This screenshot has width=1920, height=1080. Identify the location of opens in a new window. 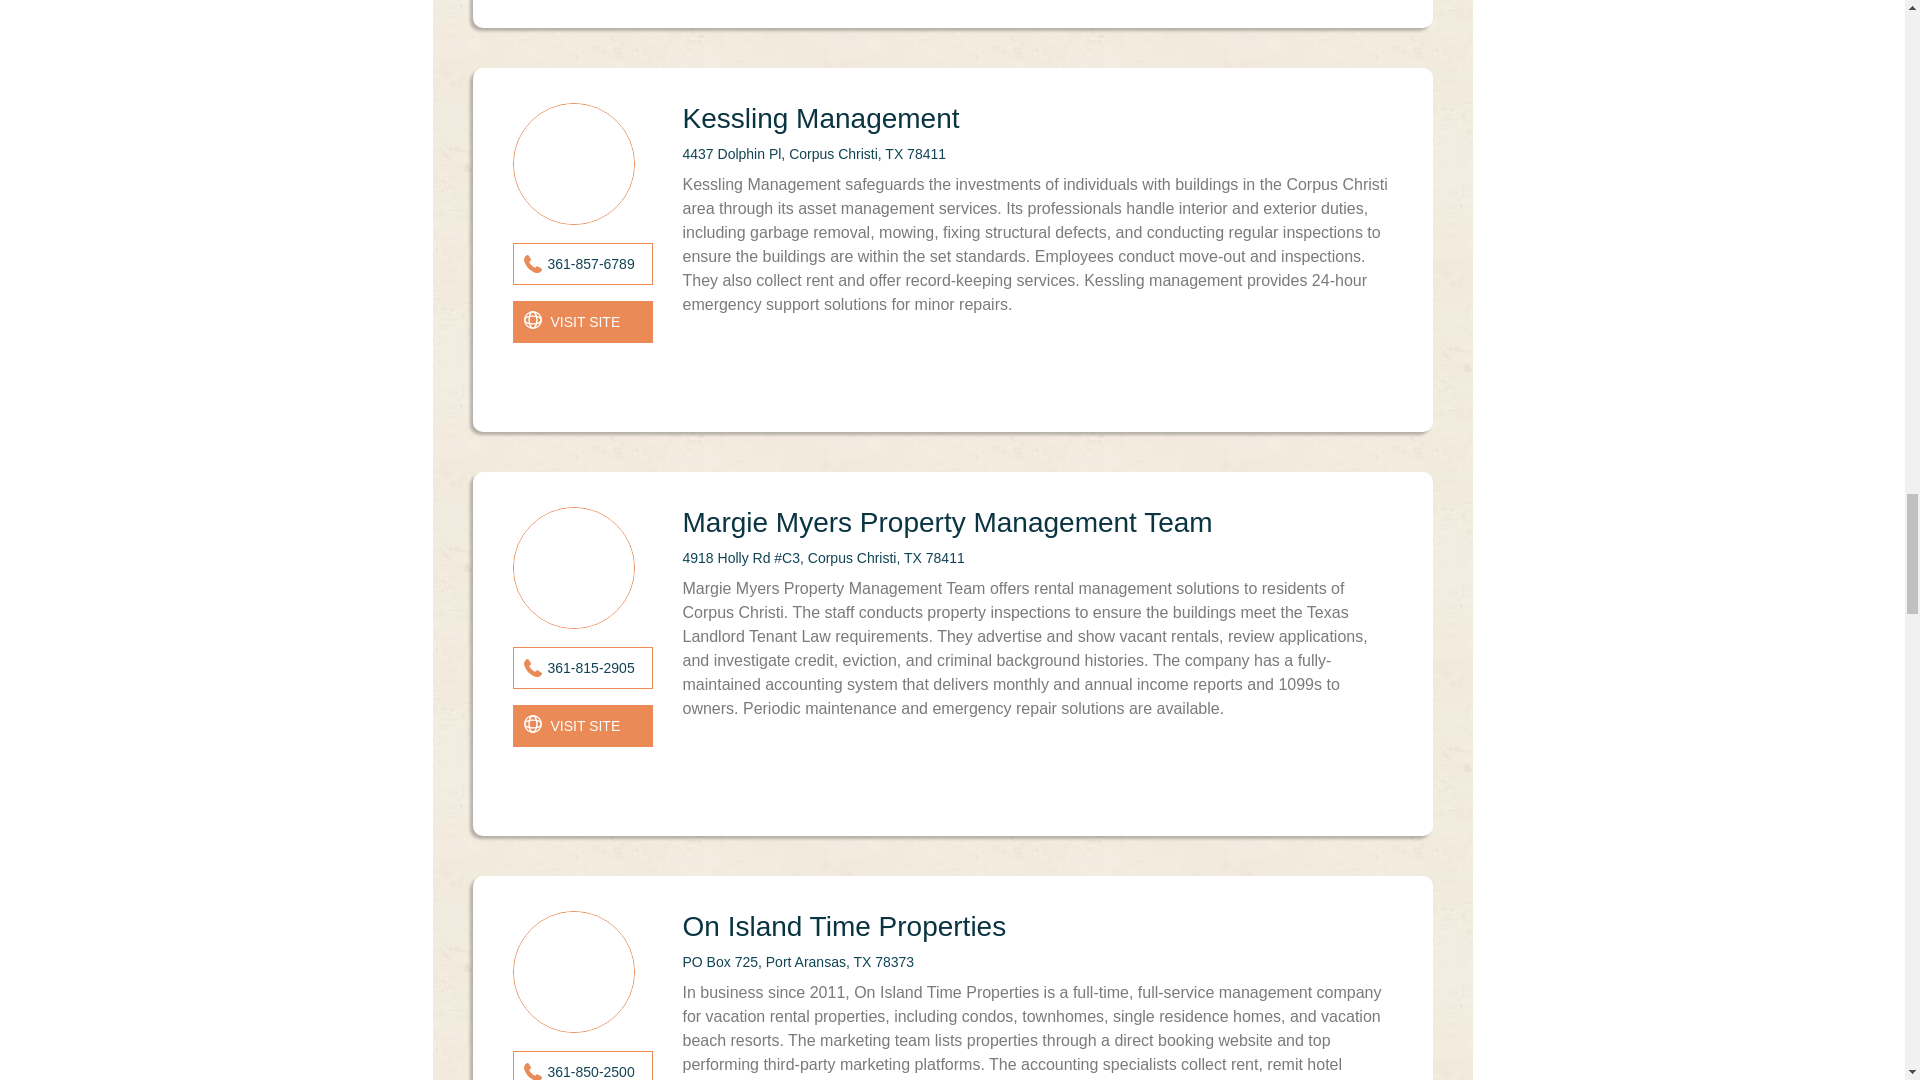
(582, 322).